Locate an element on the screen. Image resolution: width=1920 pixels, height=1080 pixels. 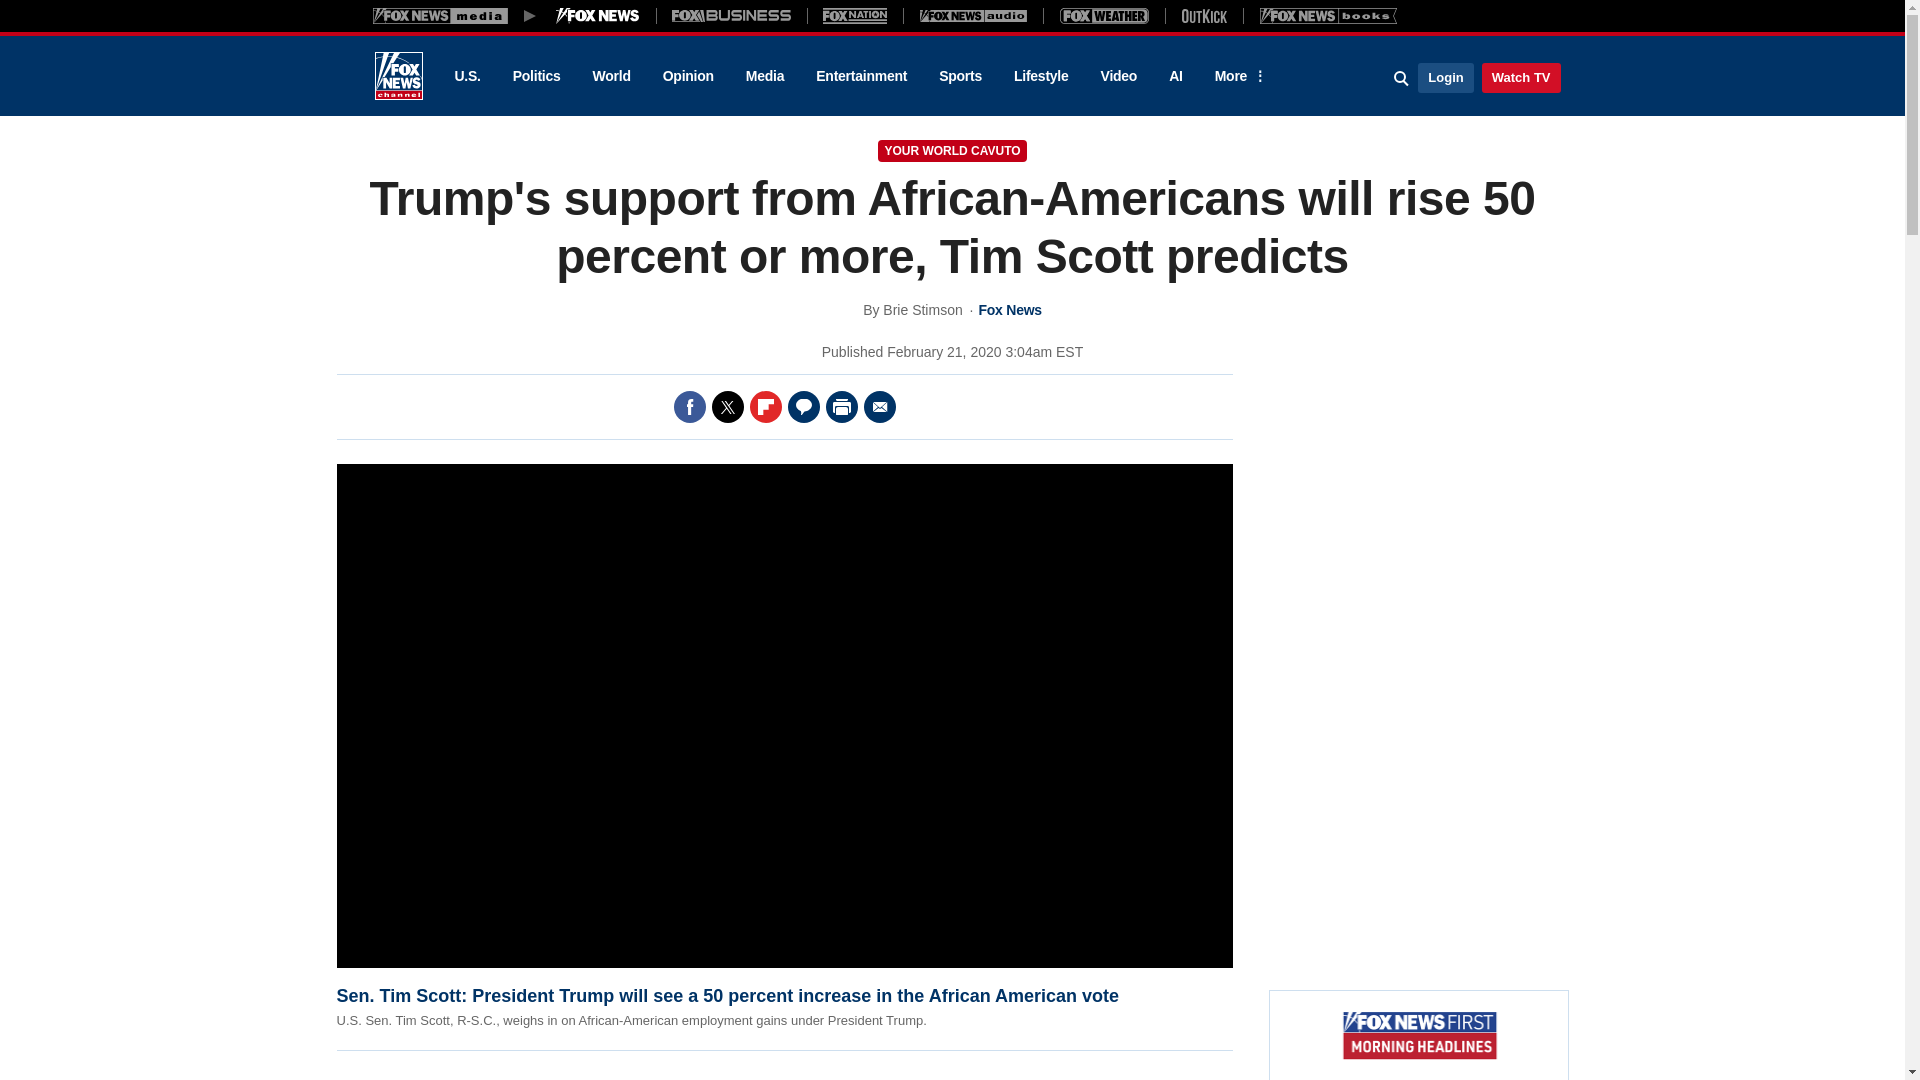
Video is located at coordinates (1118, 76).